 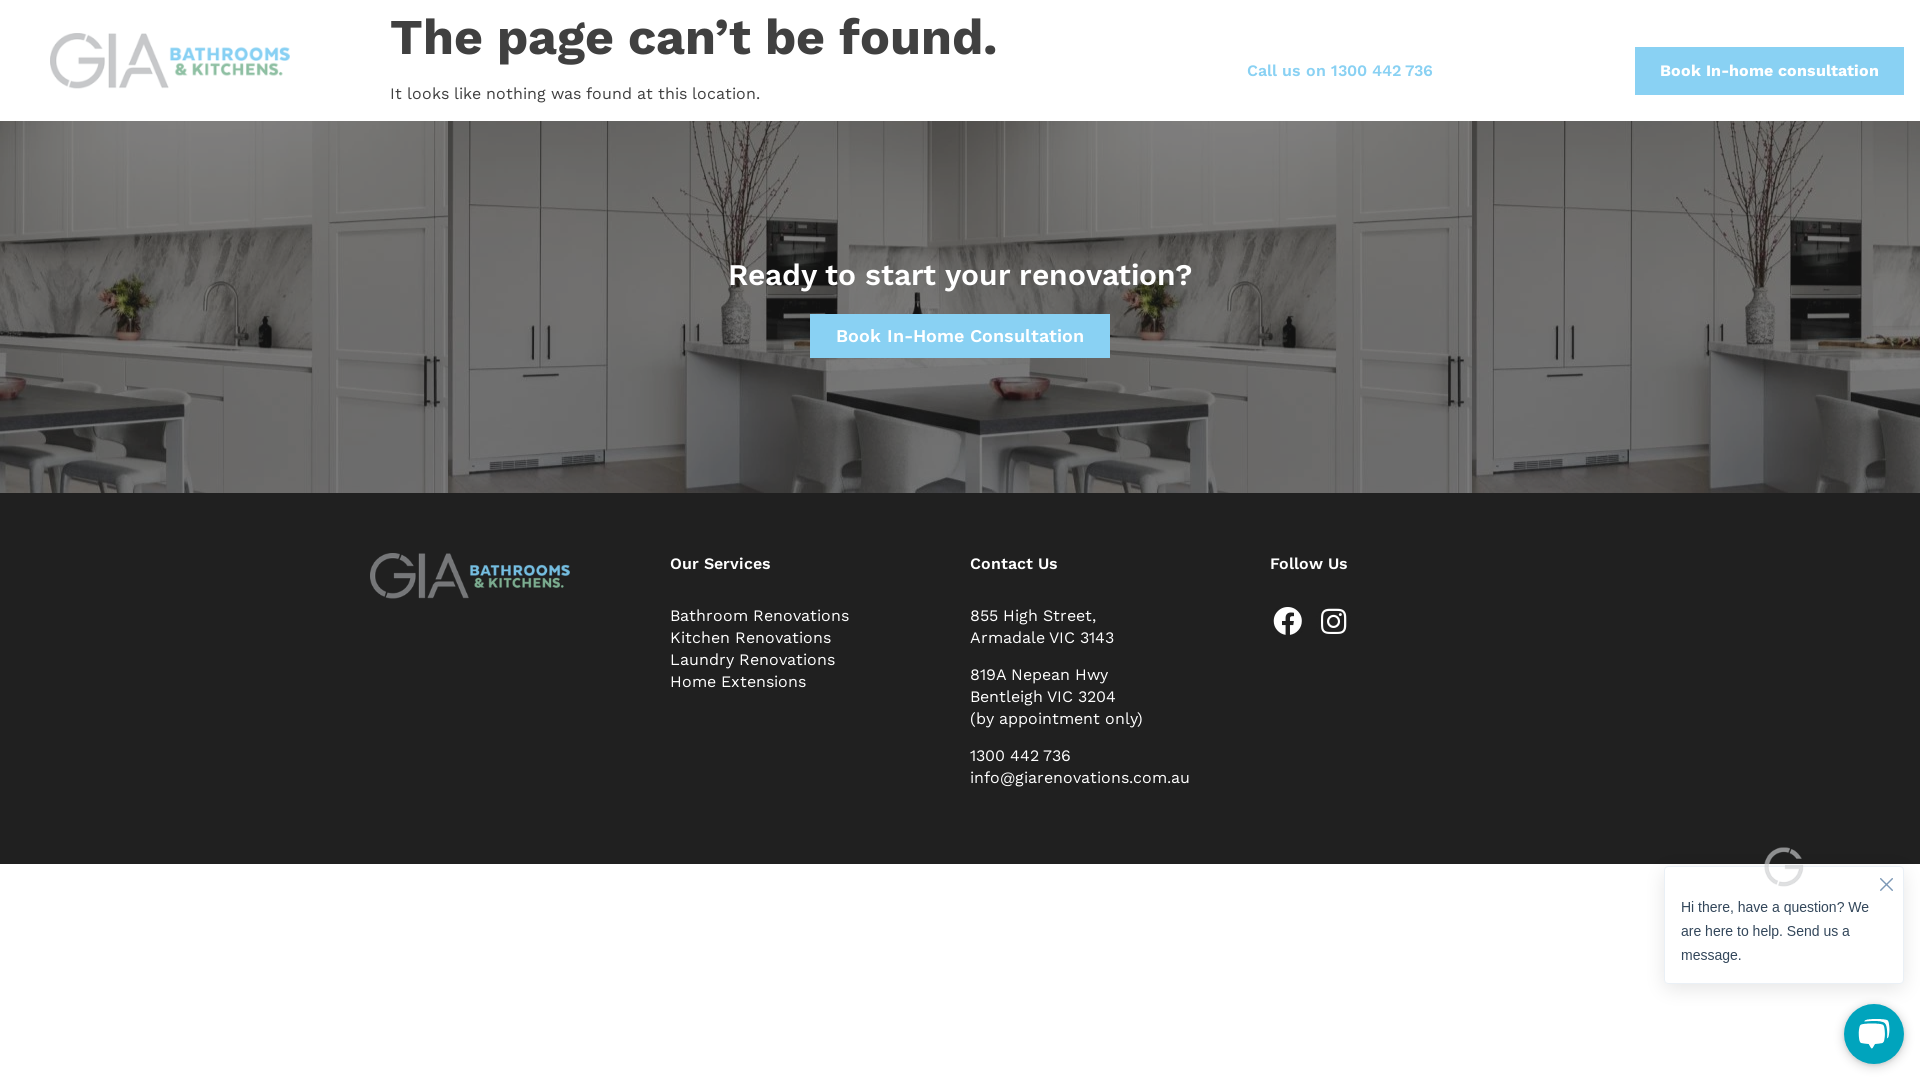 I want to click on Laundry Renovations, so click(x=810, y=659).